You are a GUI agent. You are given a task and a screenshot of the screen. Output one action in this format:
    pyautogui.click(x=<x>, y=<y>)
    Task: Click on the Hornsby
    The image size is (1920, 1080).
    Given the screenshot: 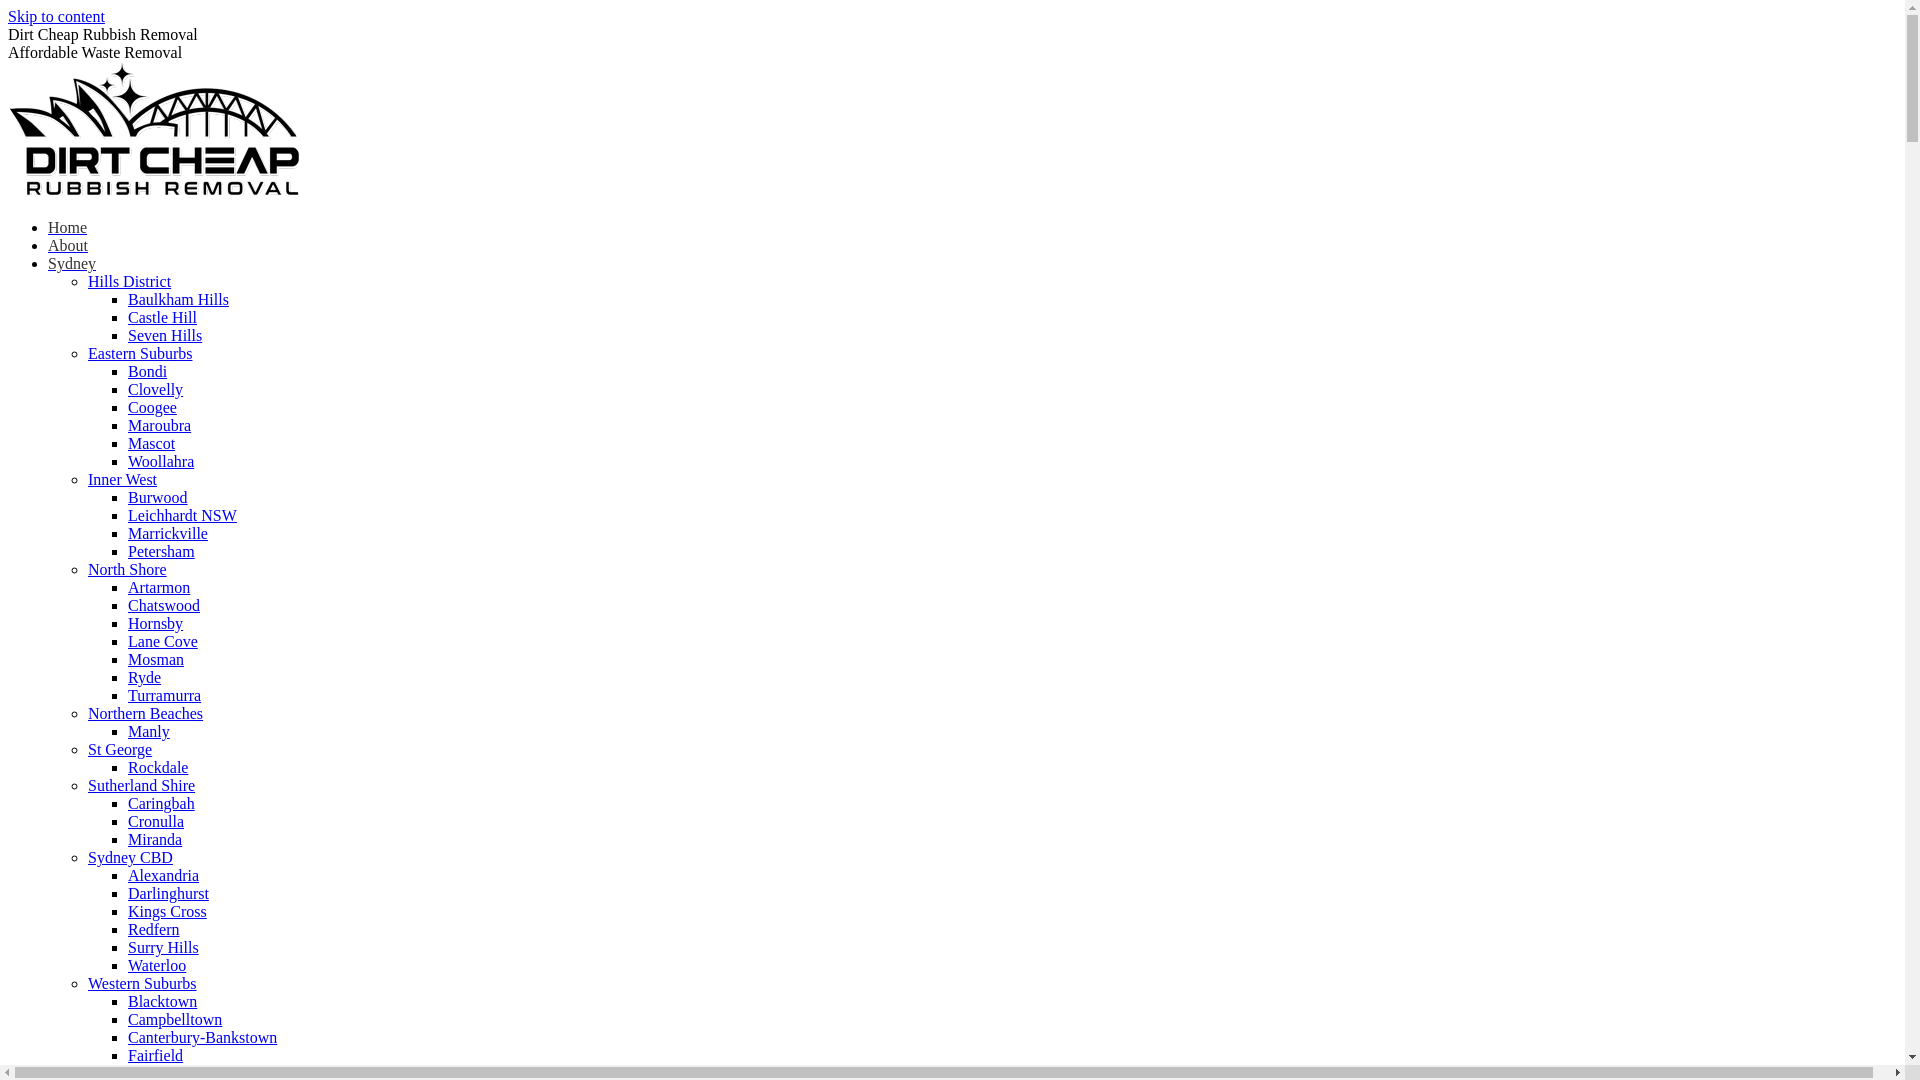 What is the action you would take?
    pyautogui.click(x=156, y=624)
    